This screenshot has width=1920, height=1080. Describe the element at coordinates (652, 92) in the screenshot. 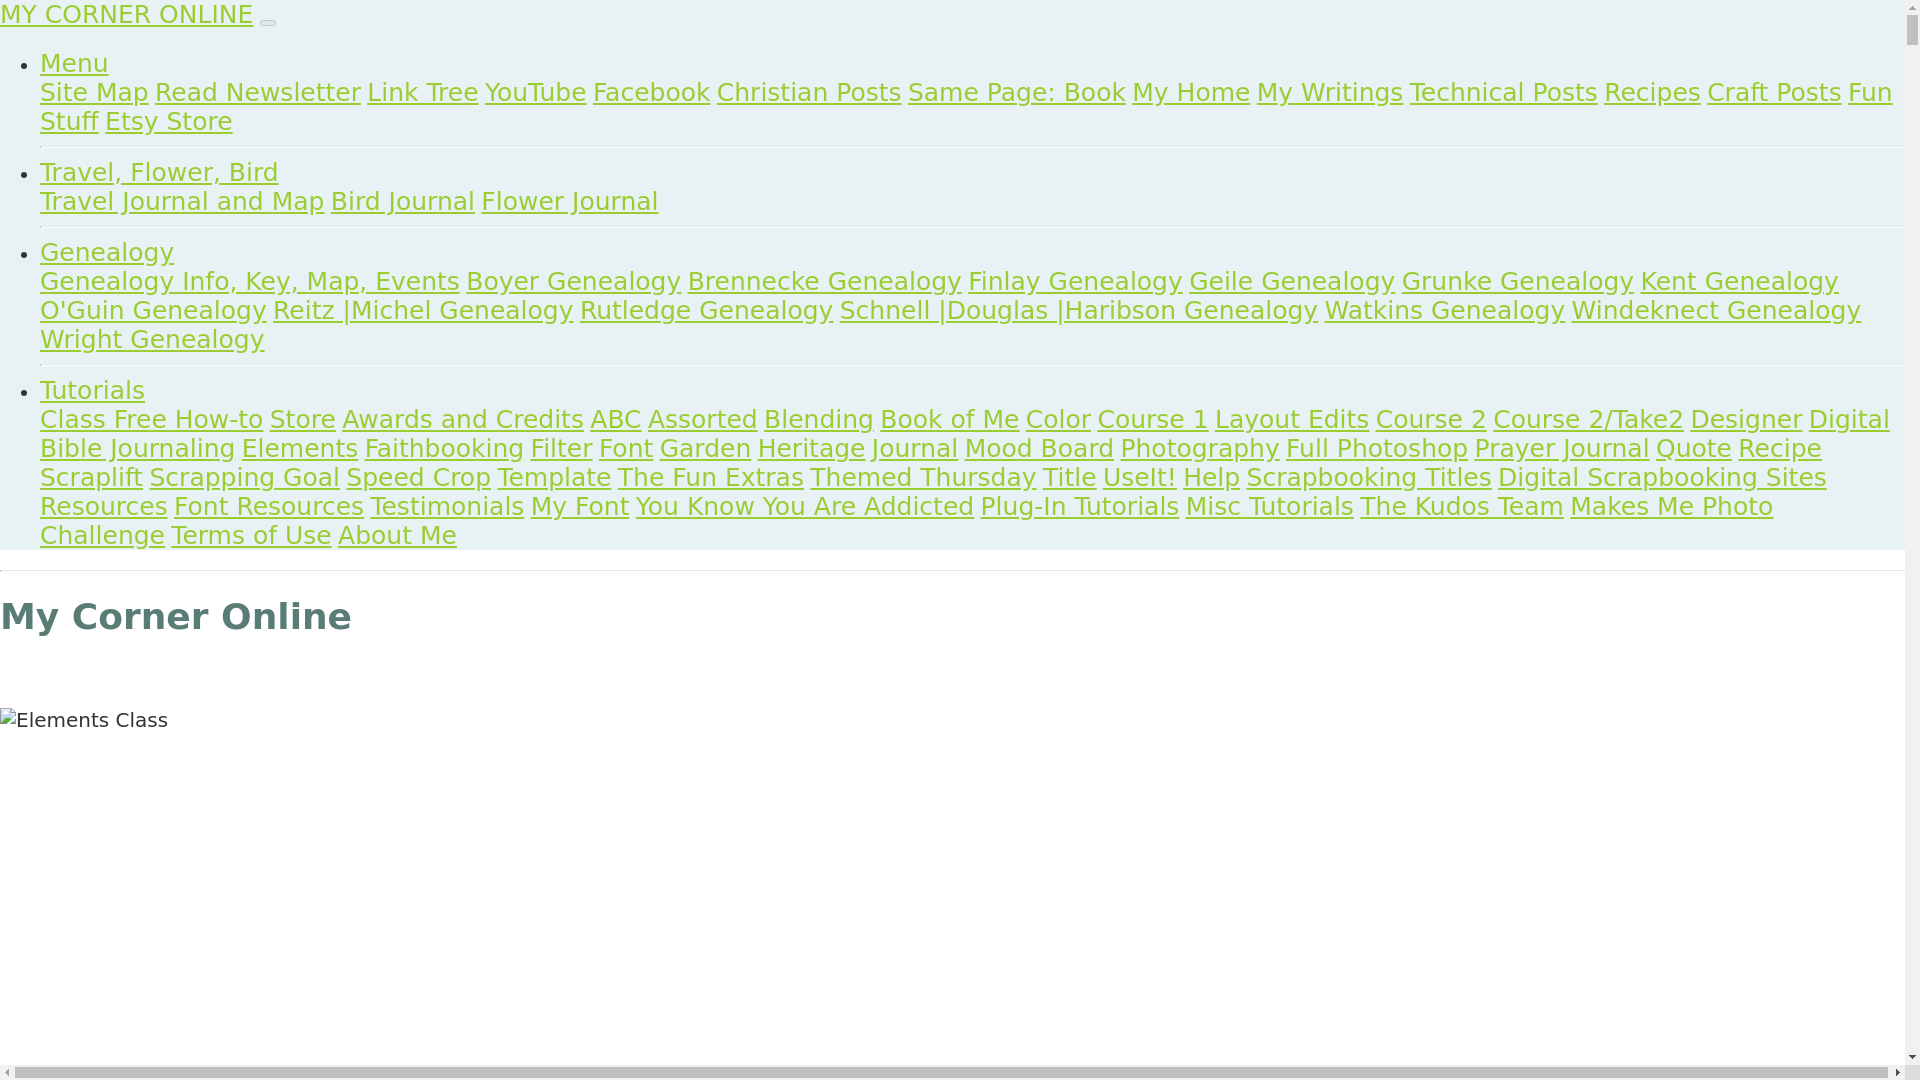

I see `Facebook` at that location.